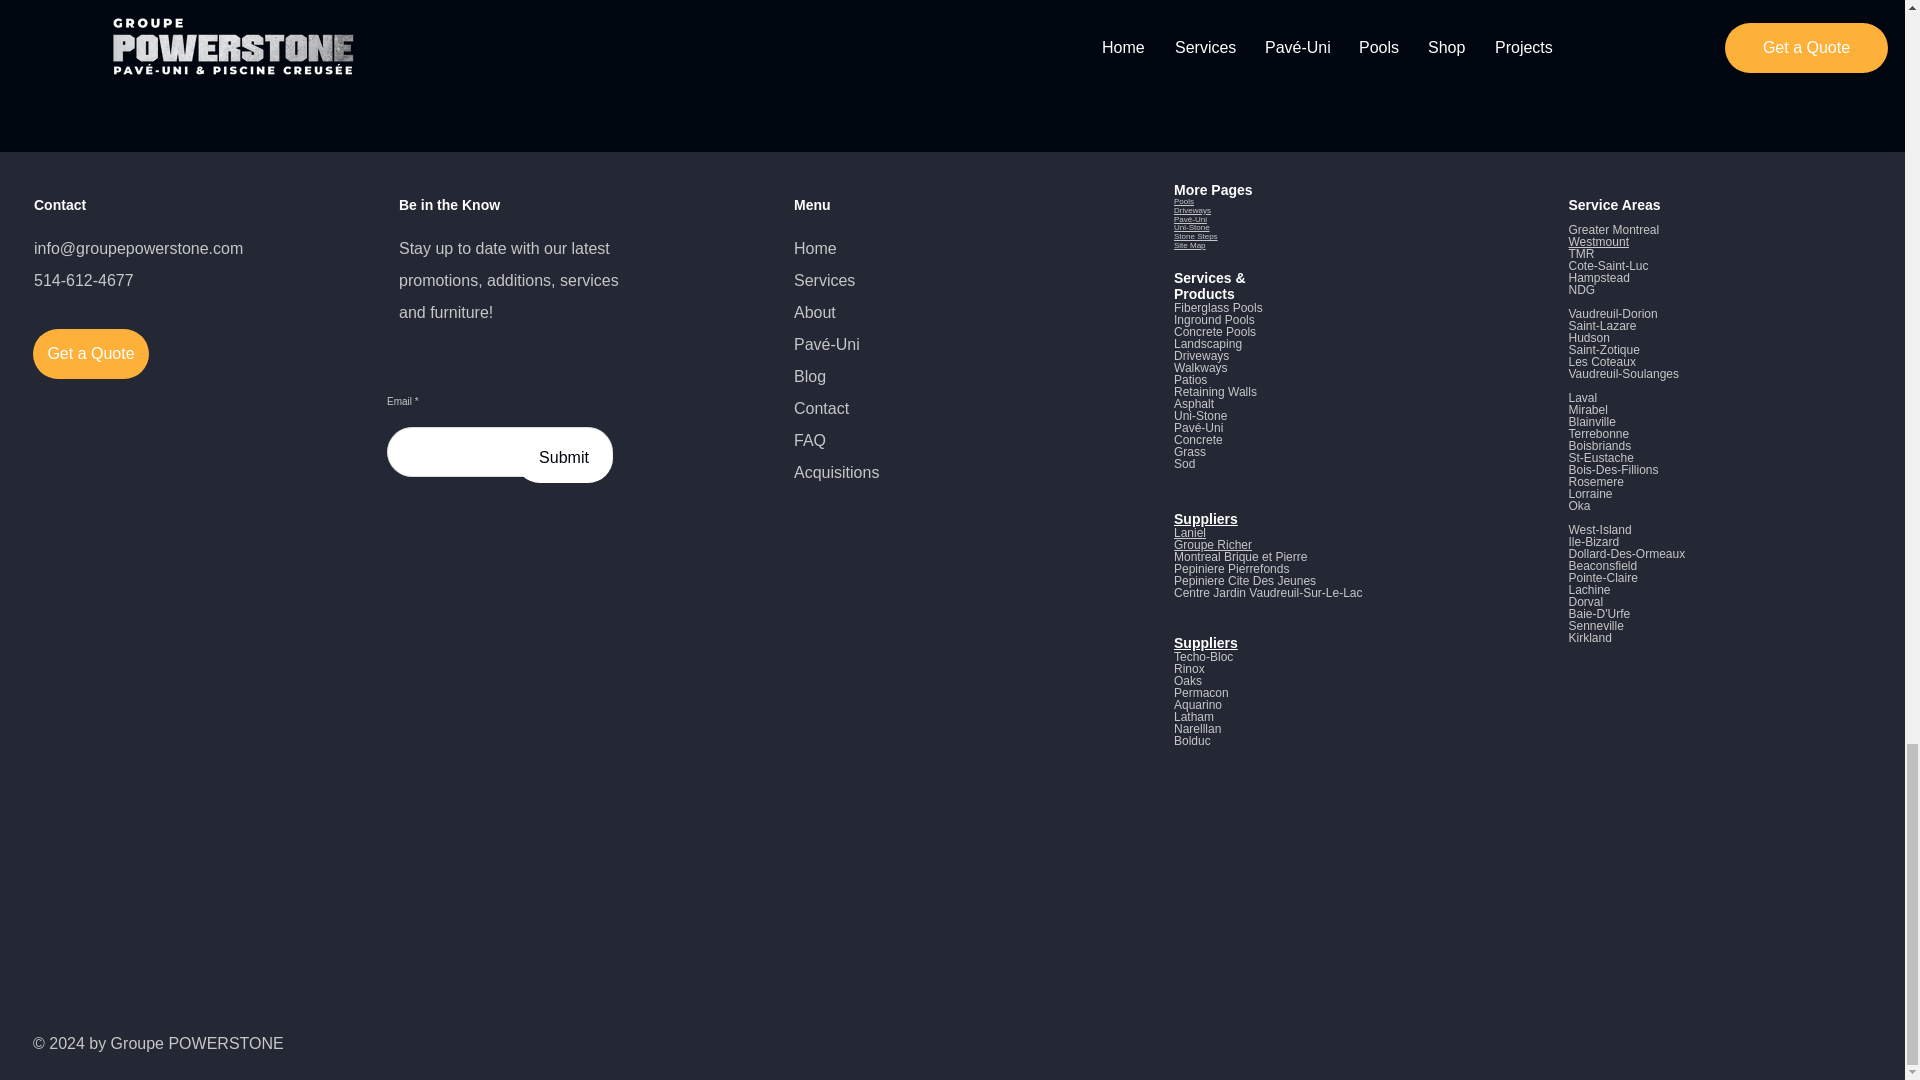  Describe the element at coordinates (90, 354) in the screenshot. I see `Get a Quote` at that location.